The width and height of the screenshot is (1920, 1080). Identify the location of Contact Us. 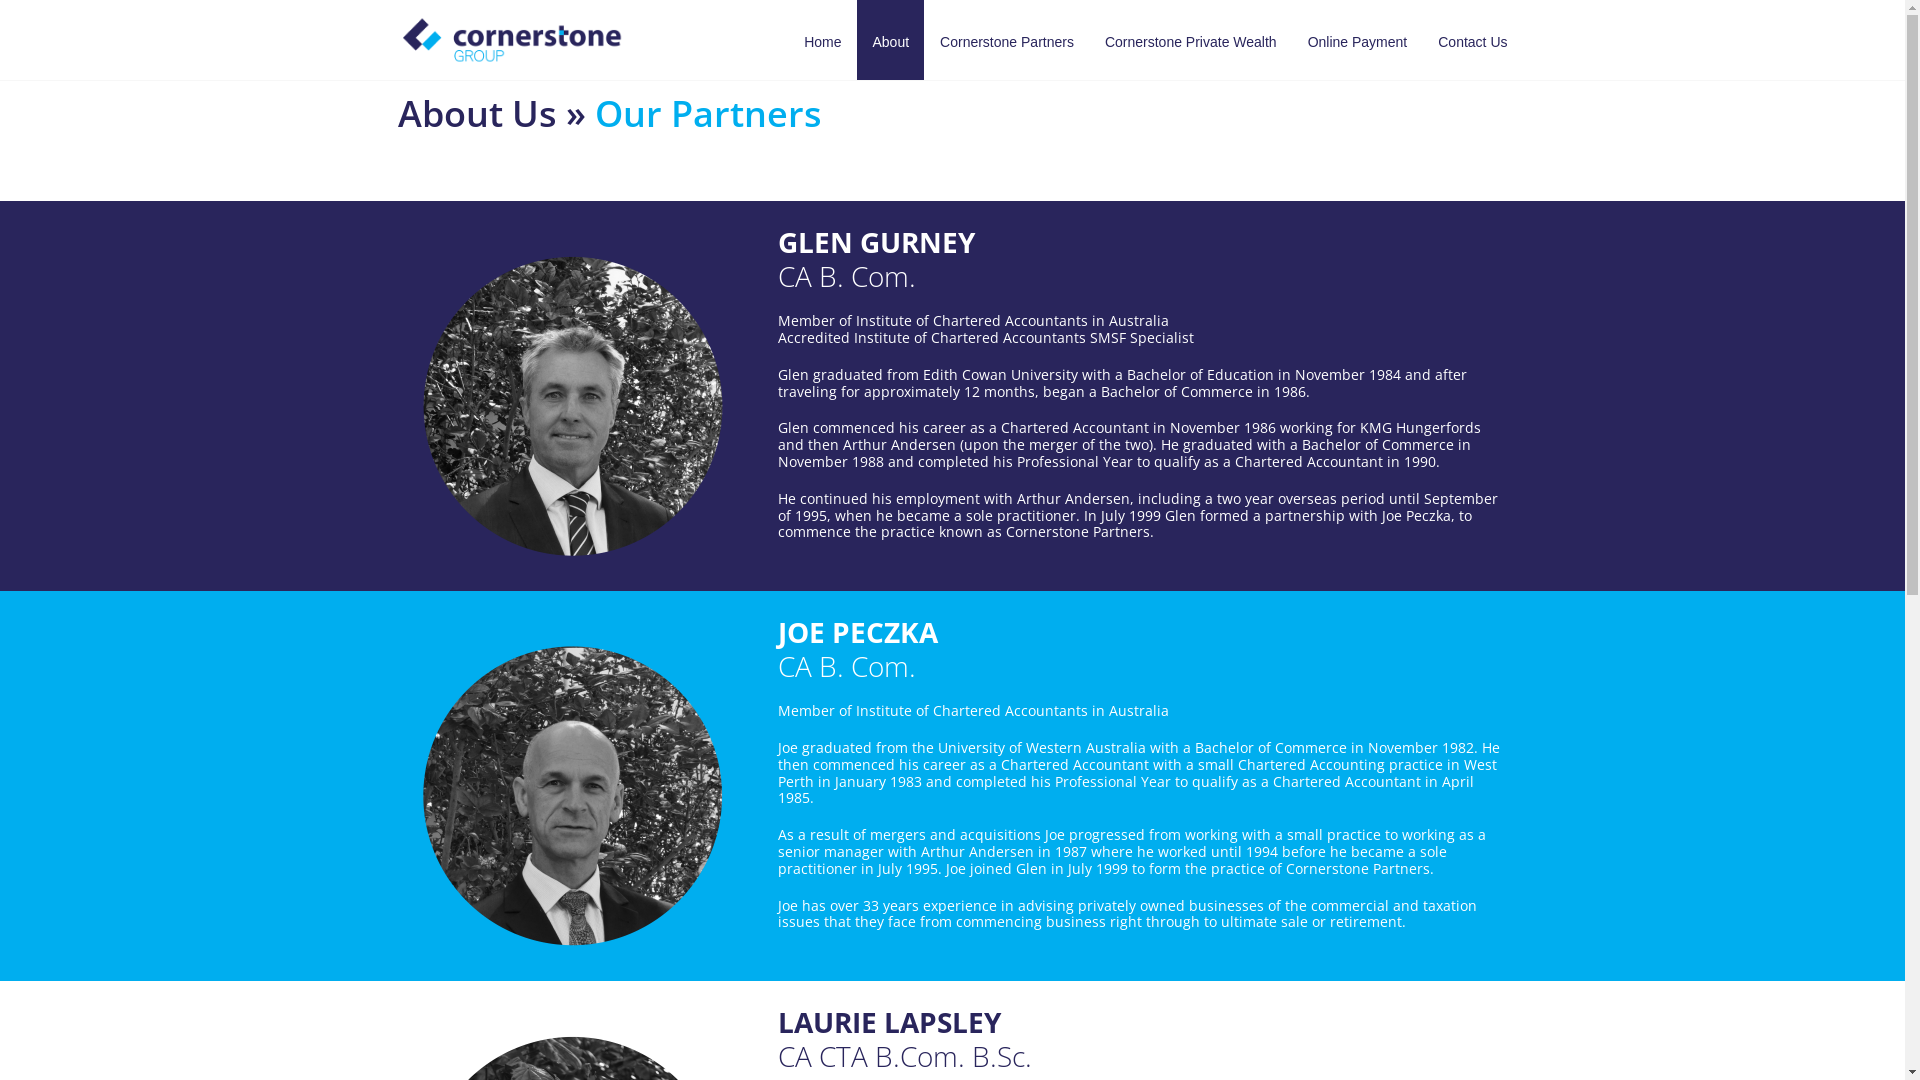
(1472, 40).